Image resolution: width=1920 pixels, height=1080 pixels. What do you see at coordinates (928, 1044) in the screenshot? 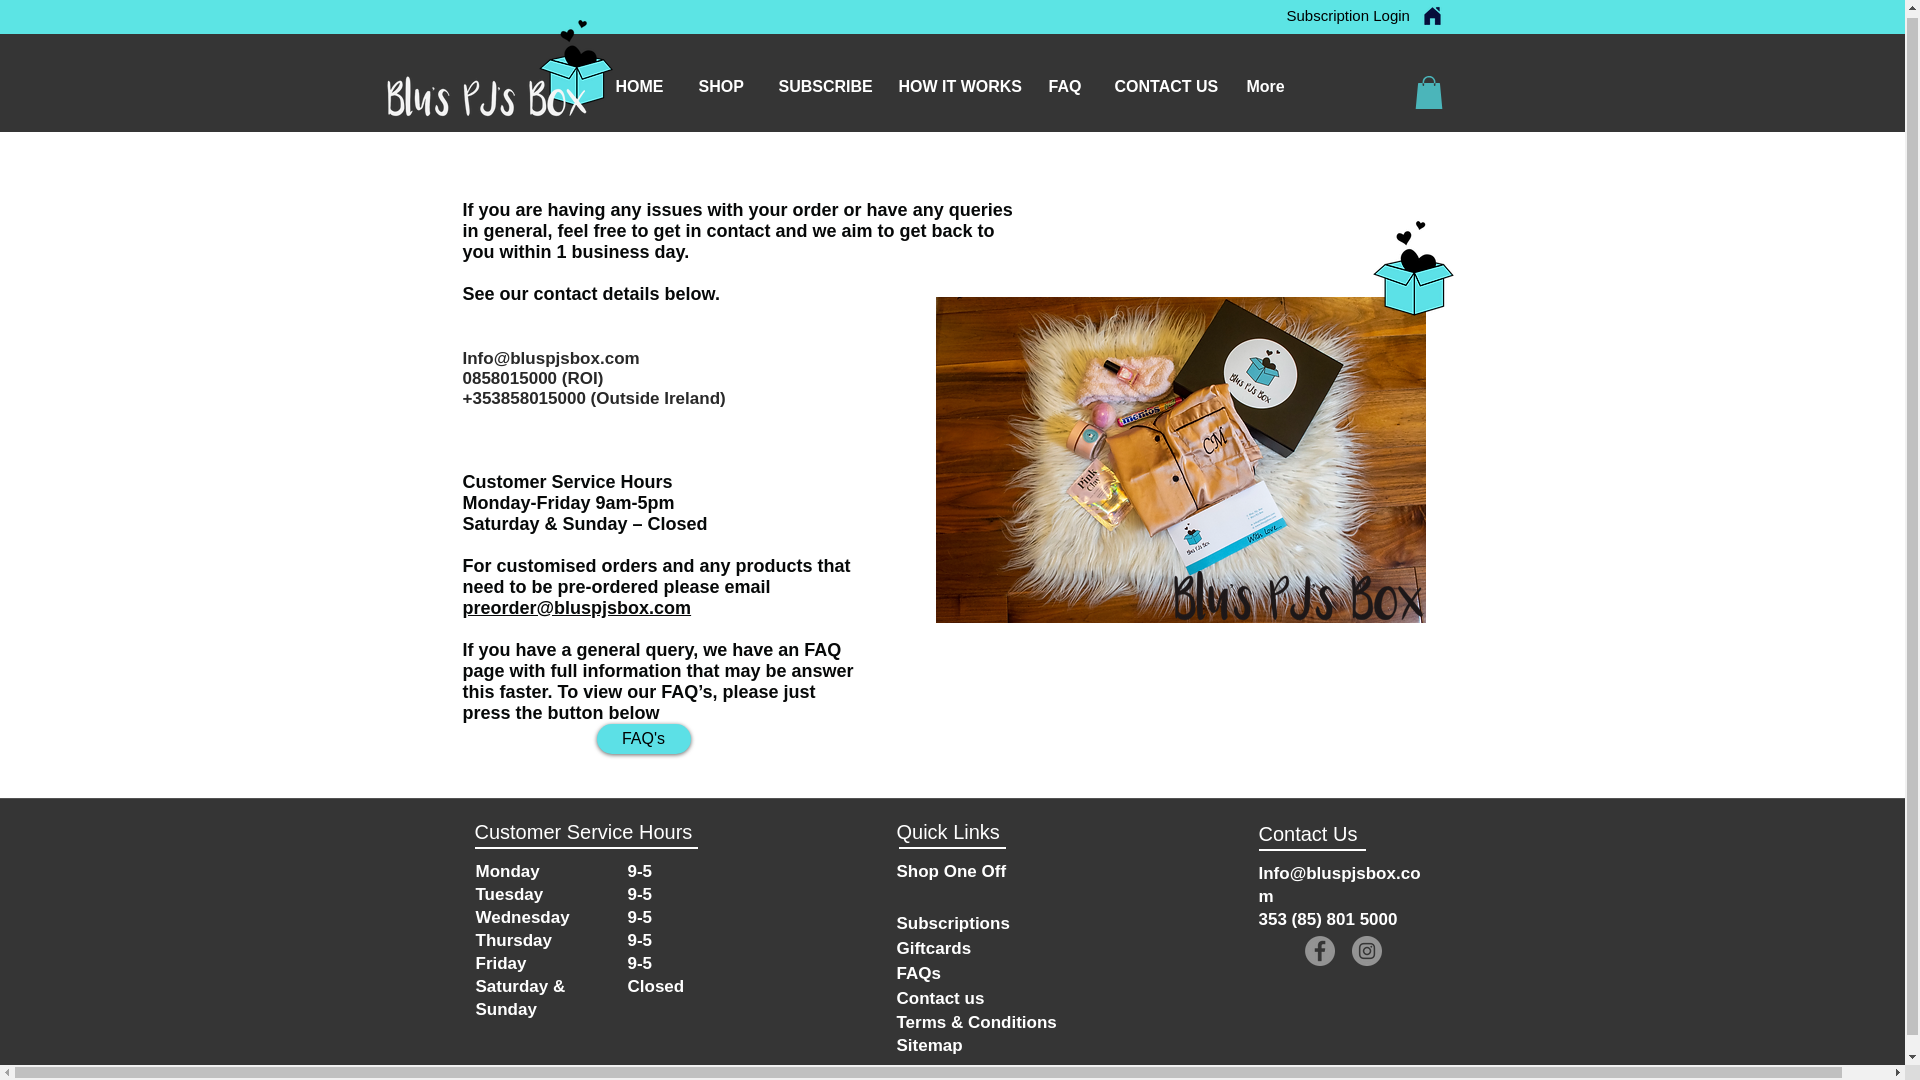
I see `Sitemap` at bounding box center [928, 1044].